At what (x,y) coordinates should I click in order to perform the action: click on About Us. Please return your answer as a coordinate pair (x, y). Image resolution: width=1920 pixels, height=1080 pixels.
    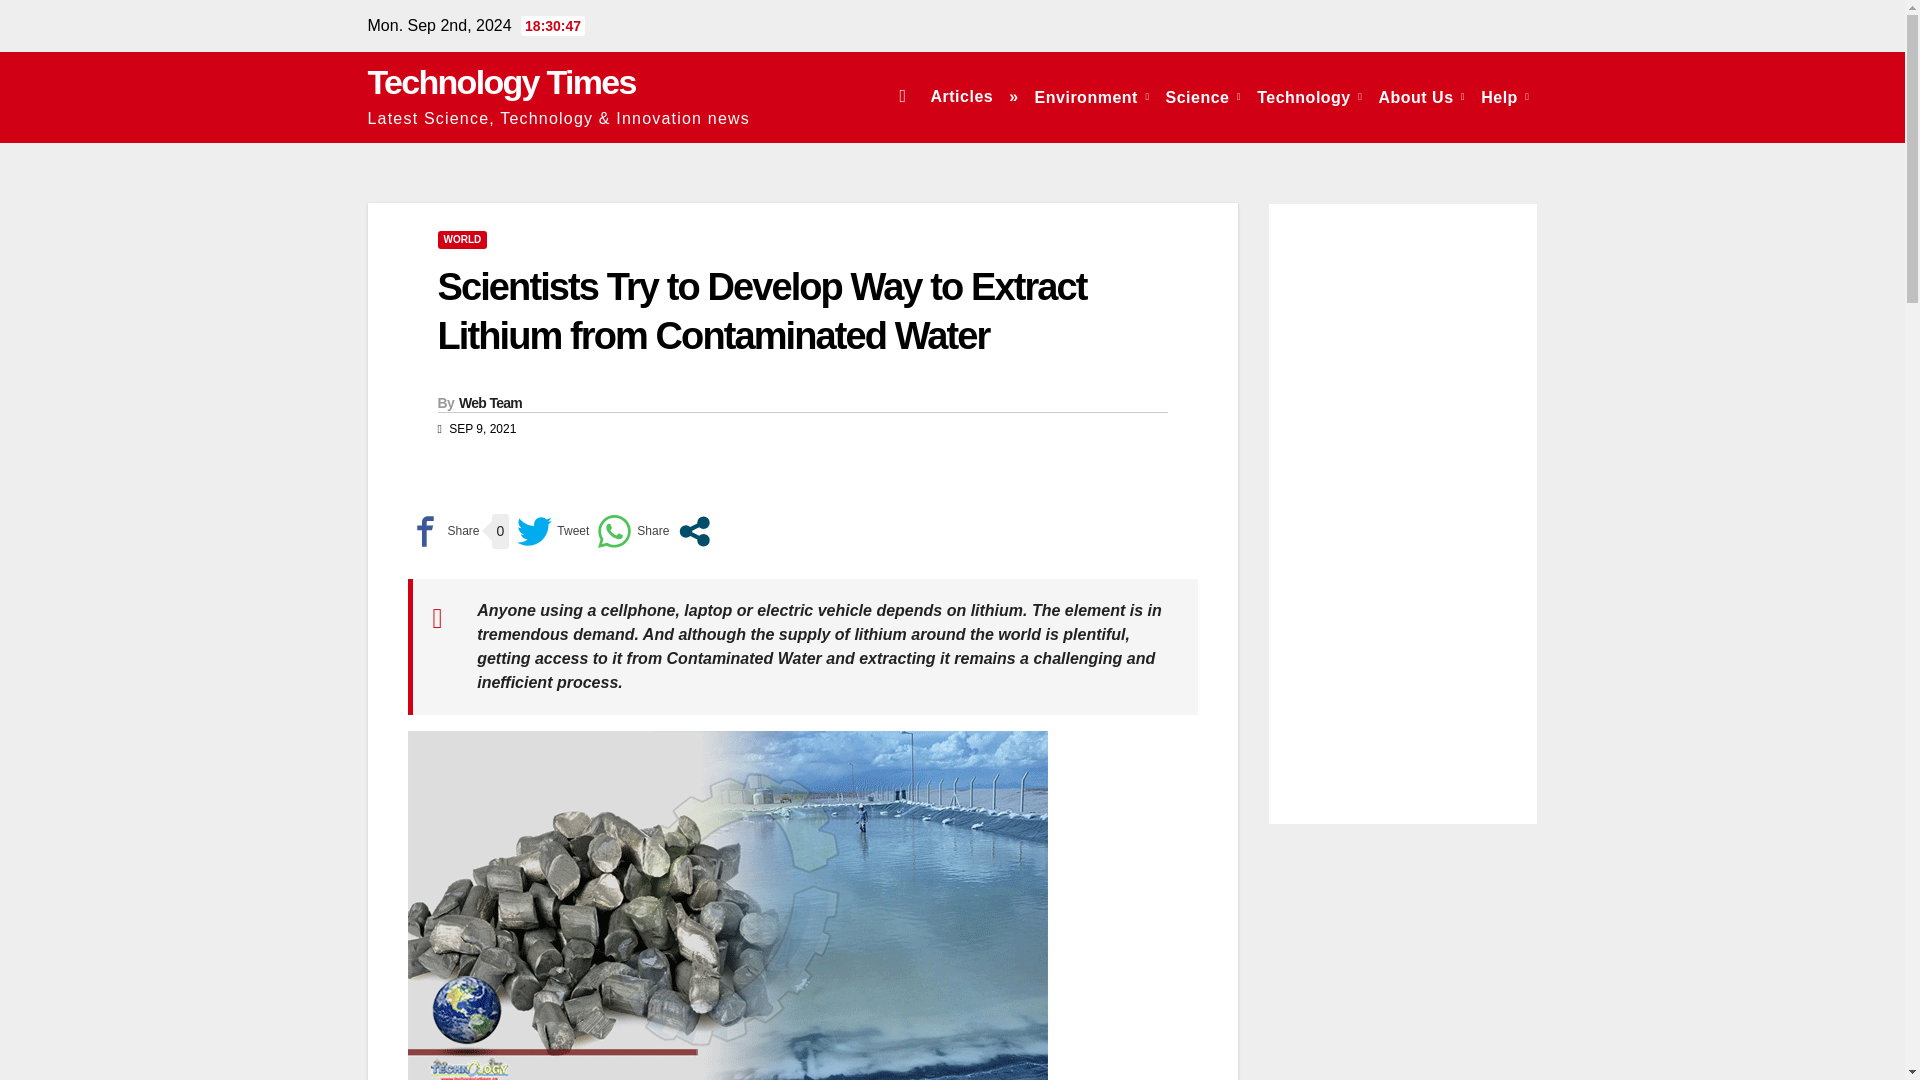
    Looking at the image, I should click on (1421, 96).